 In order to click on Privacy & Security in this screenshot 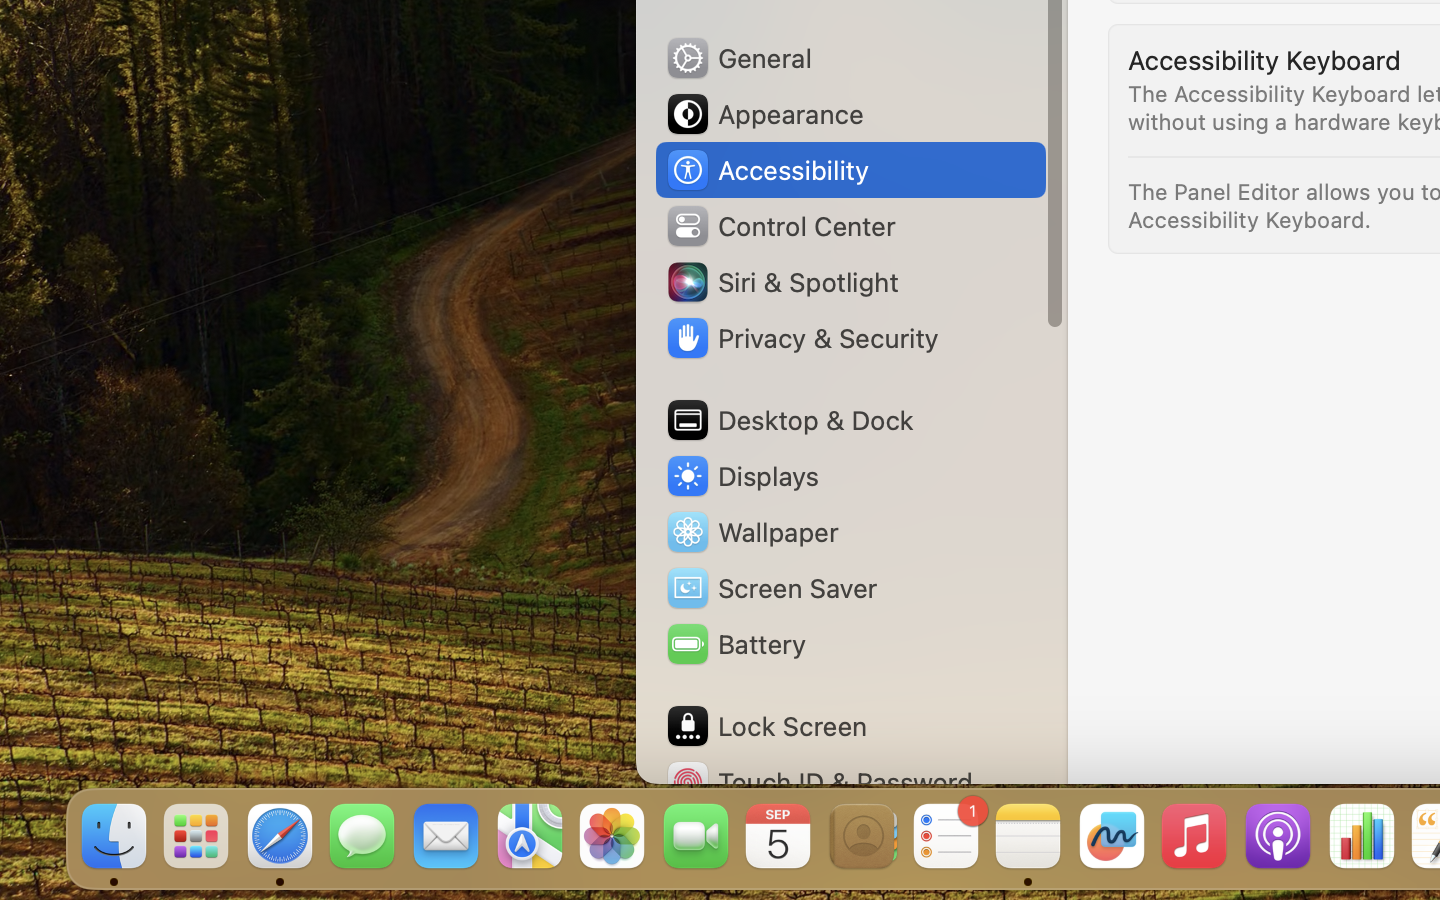, I will do `click(801, 338)`.